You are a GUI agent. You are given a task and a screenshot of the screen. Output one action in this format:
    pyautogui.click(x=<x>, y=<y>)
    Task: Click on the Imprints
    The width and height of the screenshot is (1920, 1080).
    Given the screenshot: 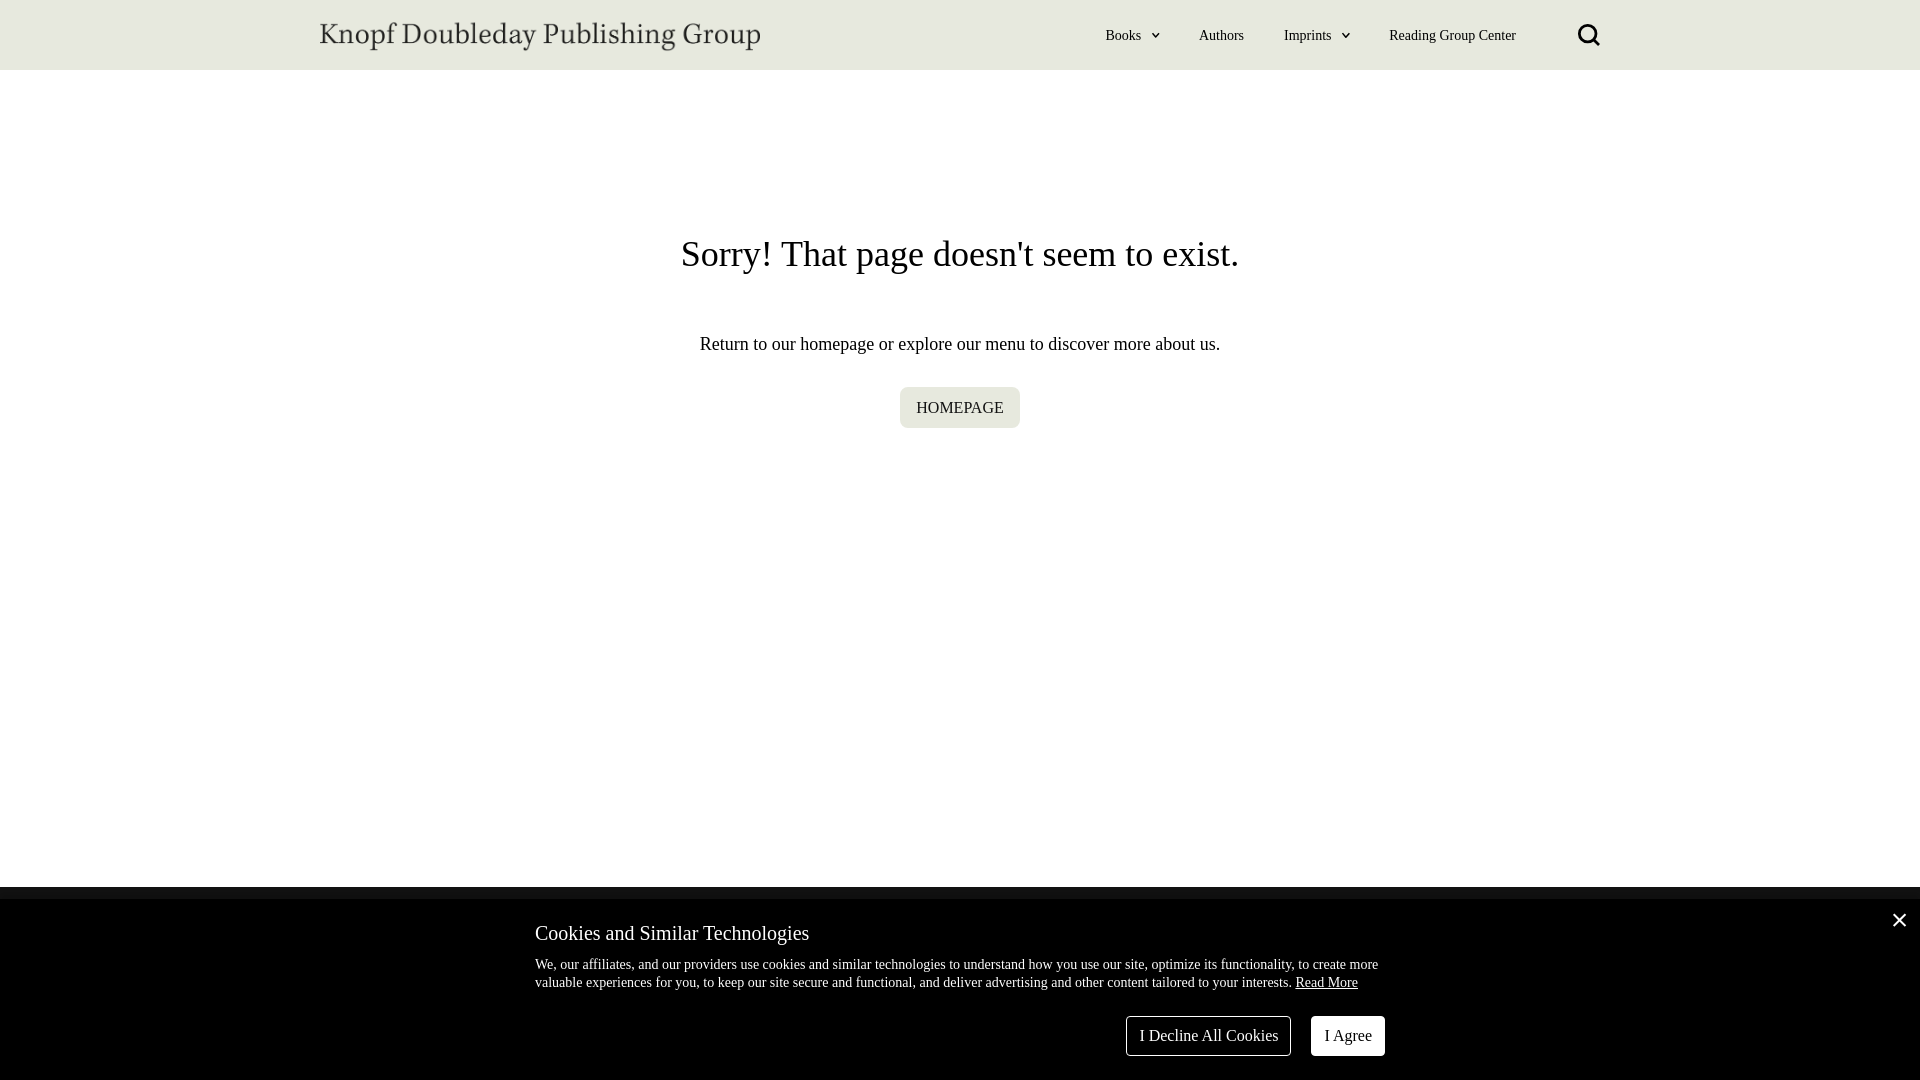 What is the action you would take?
    pyautogui.click(x=1308, y=34)
    